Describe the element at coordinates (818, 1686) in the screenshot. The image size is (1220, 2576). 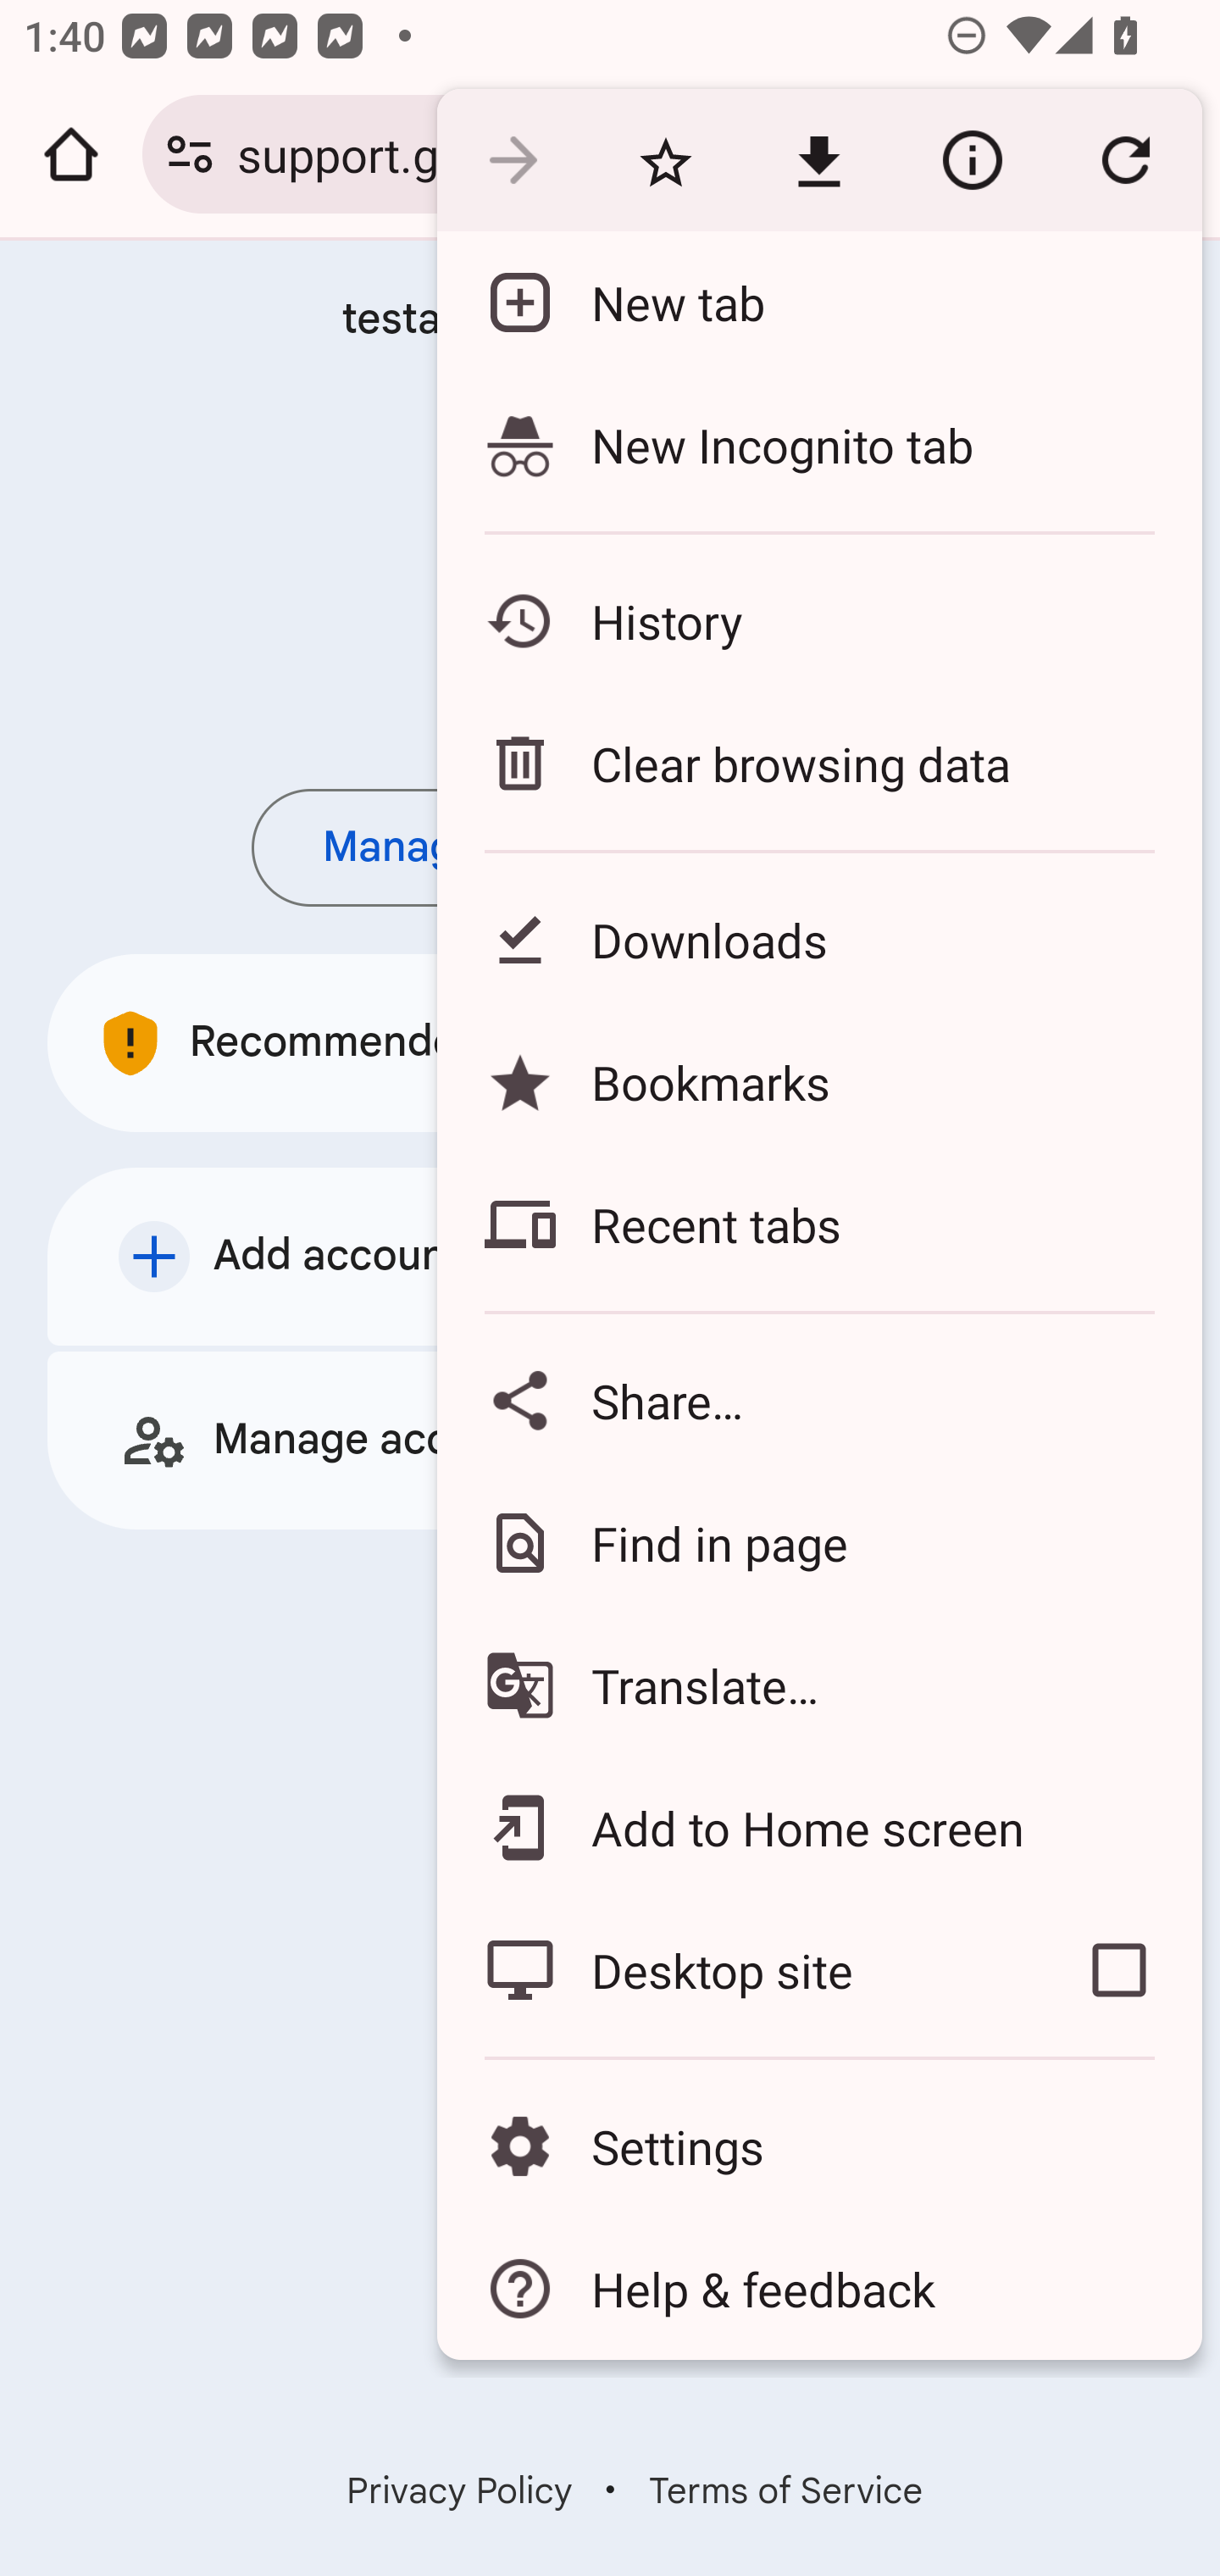
I see `Translate…` at that location.